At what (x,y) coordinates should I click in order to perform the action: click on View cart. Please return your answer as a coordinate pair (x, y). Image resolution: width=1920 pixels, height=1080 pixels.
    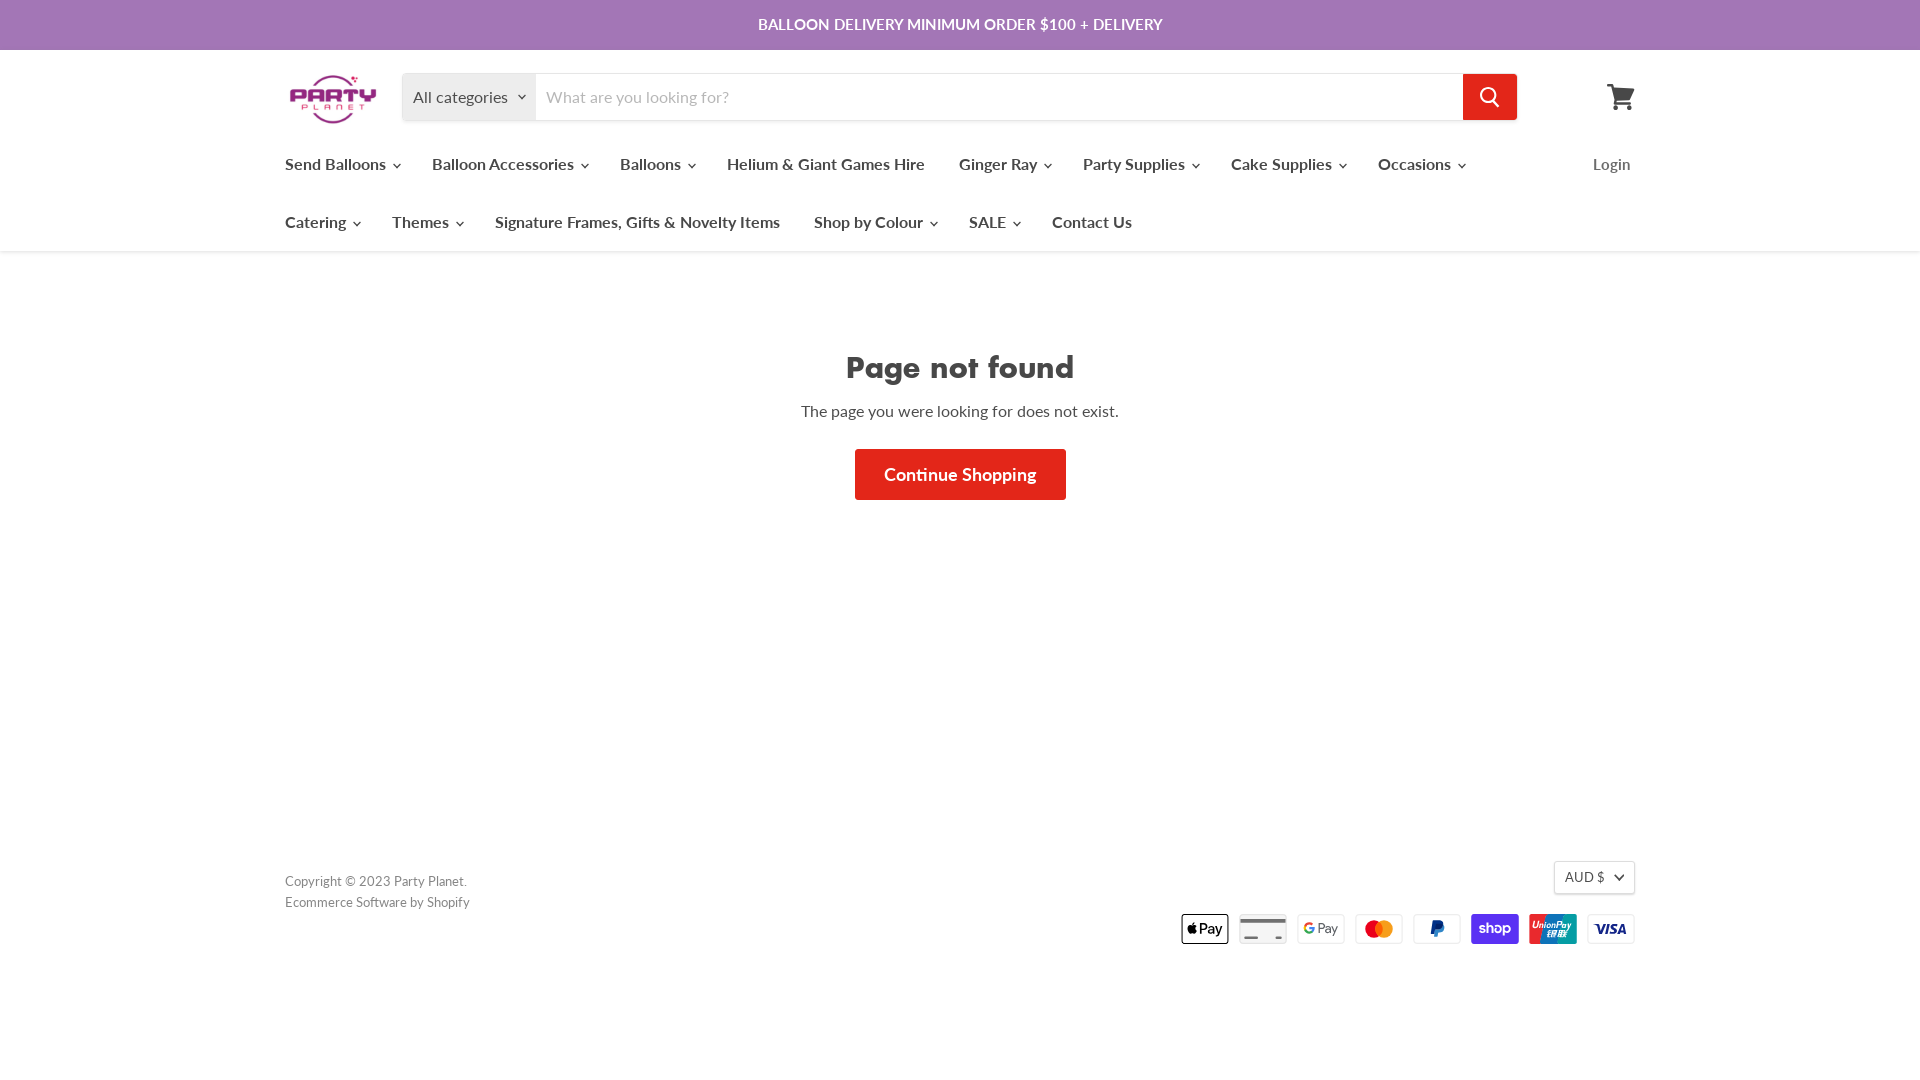
    Looking at the image, I should click on (1621, 97).